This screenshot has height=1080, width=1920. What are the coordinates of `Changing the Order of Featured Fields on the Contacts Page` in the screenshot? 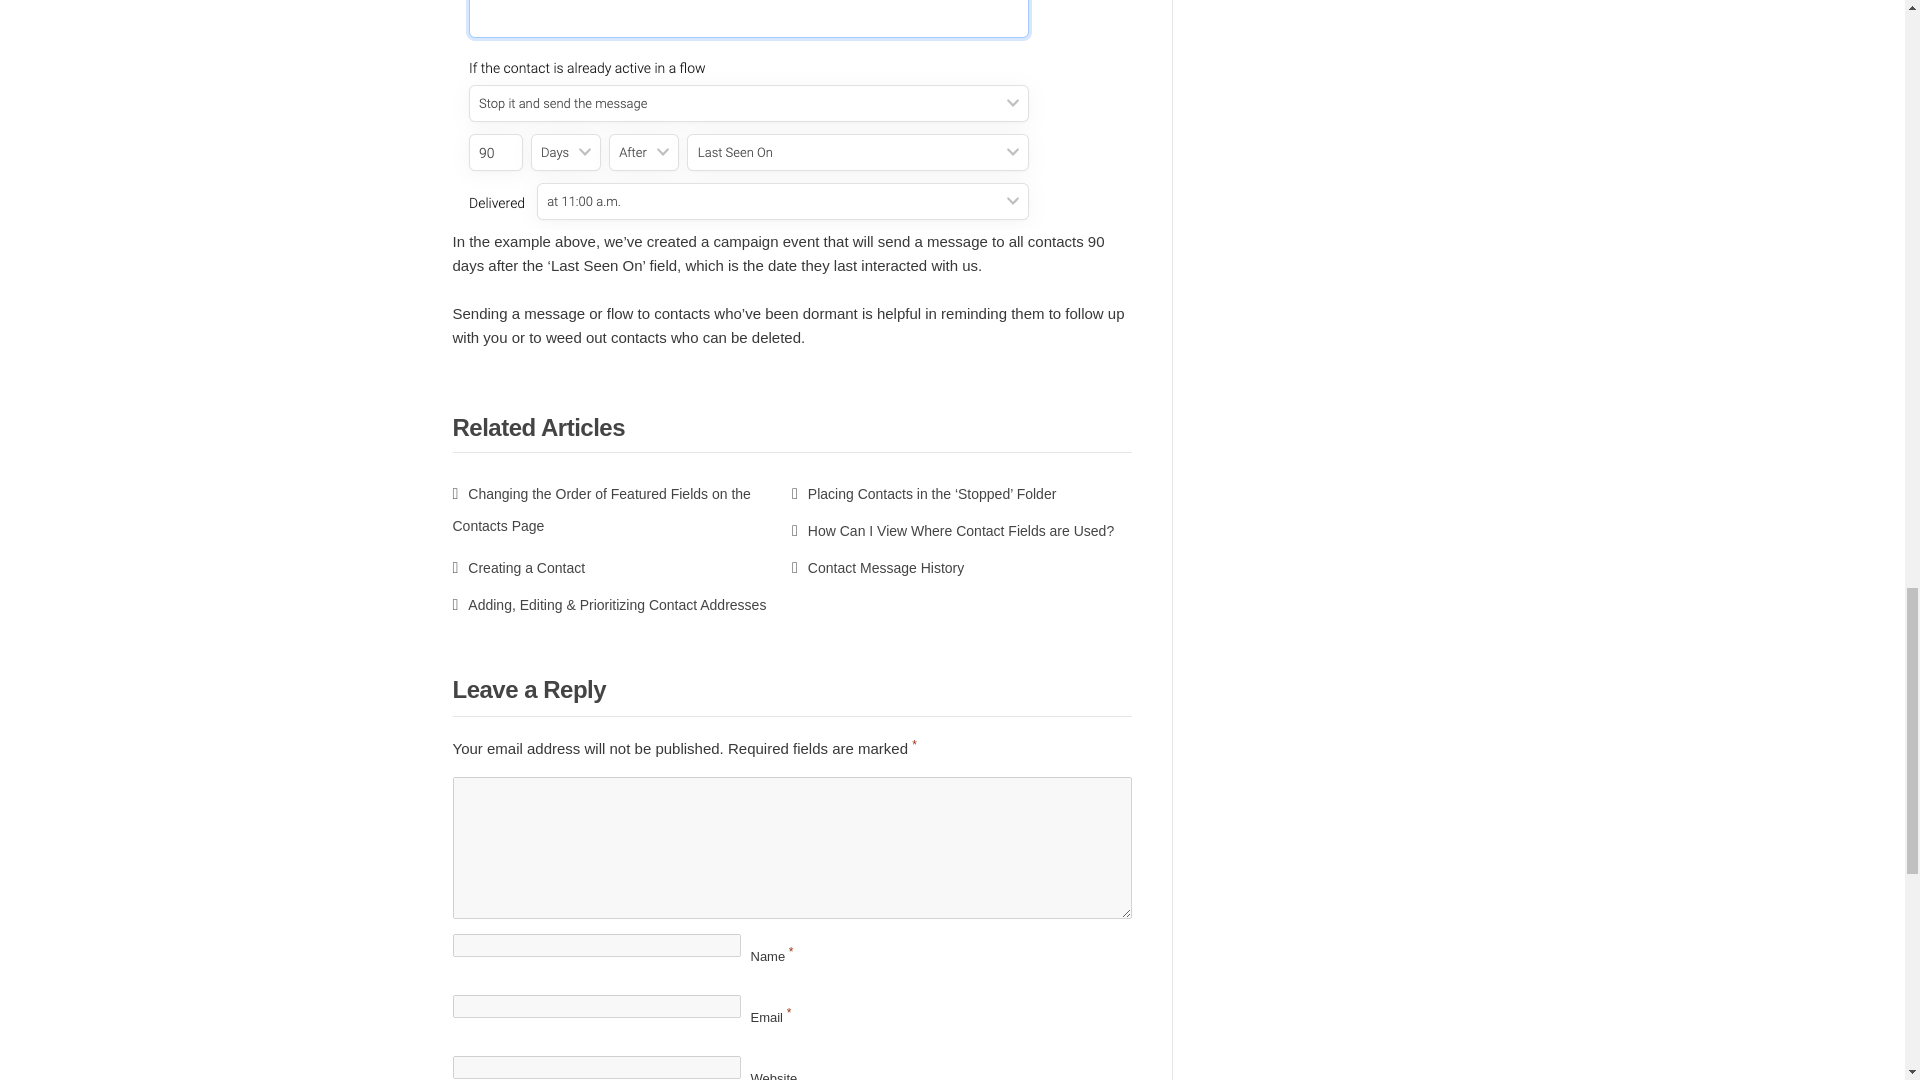 It's located at (600, 510).